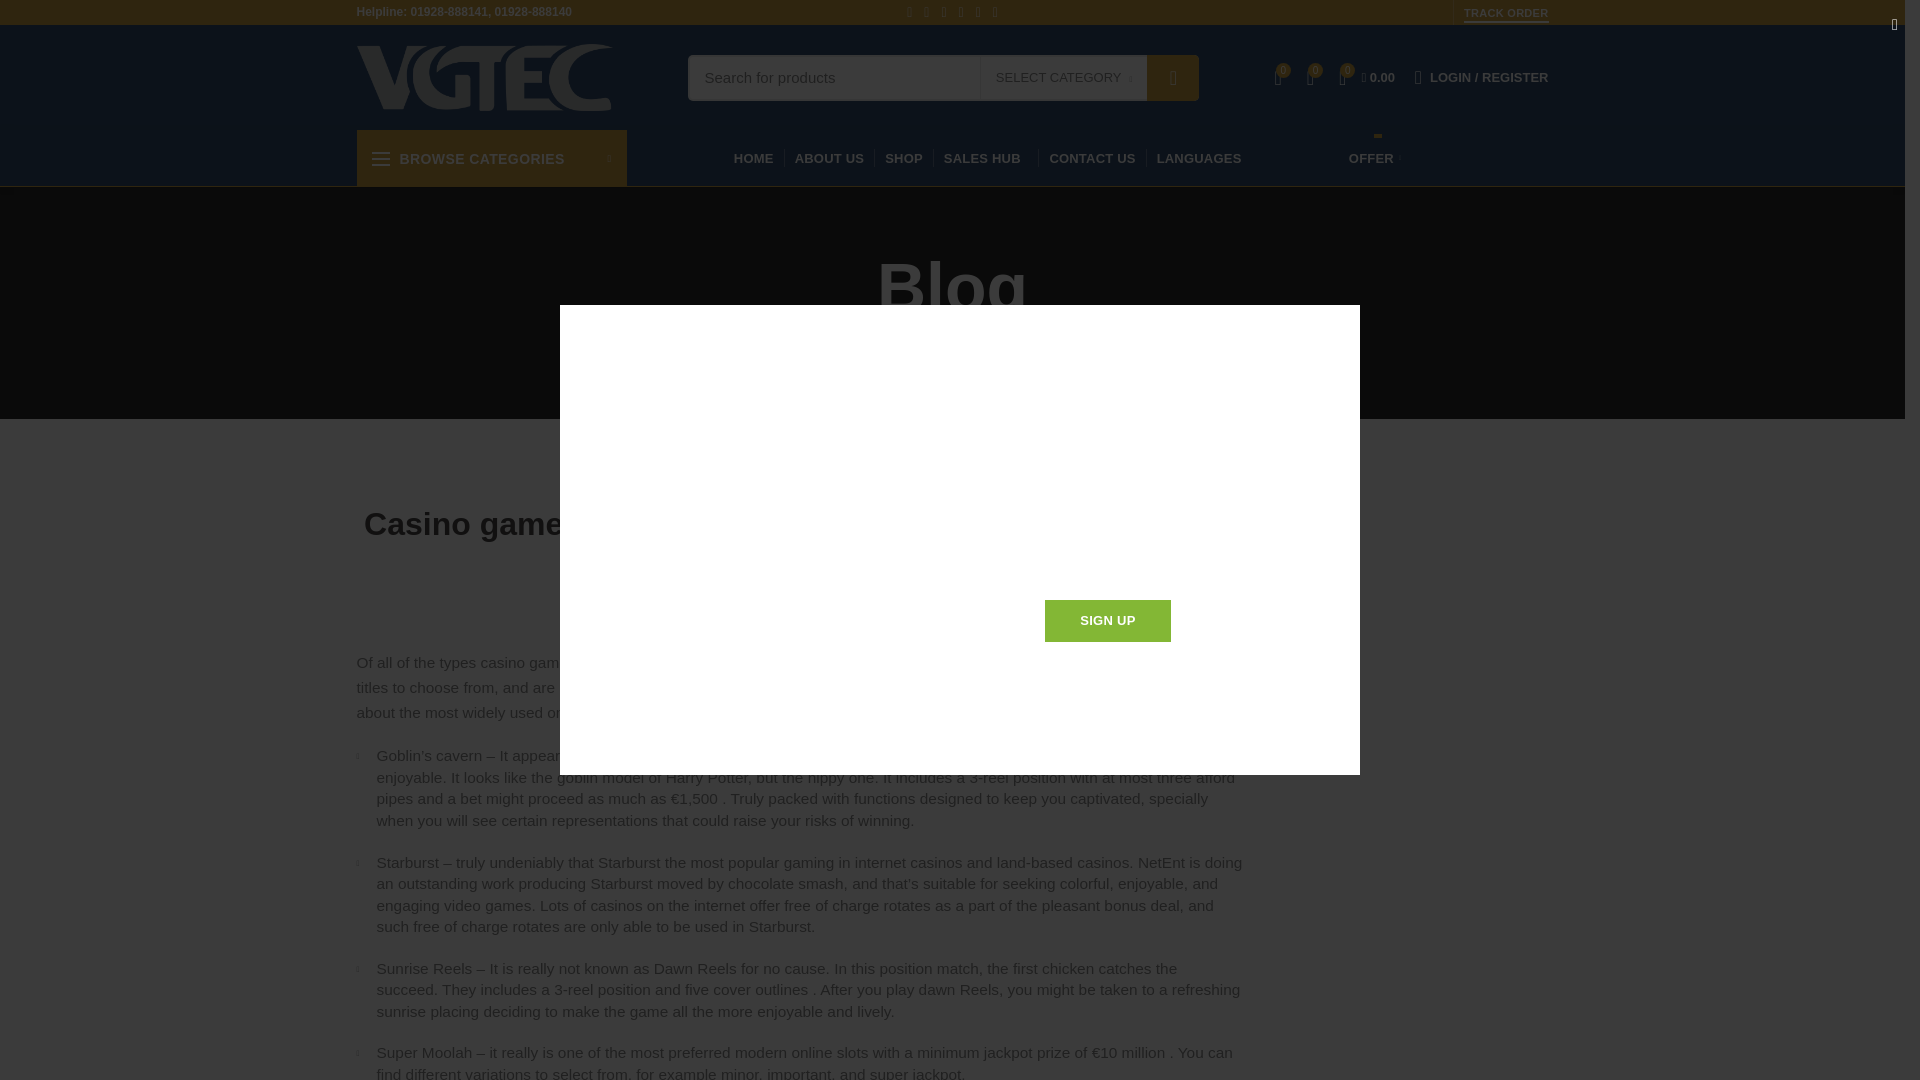  Describe the element at coordinates (1064, 78) in the screenshot. I see `SELECT CATEGORY` at that location.